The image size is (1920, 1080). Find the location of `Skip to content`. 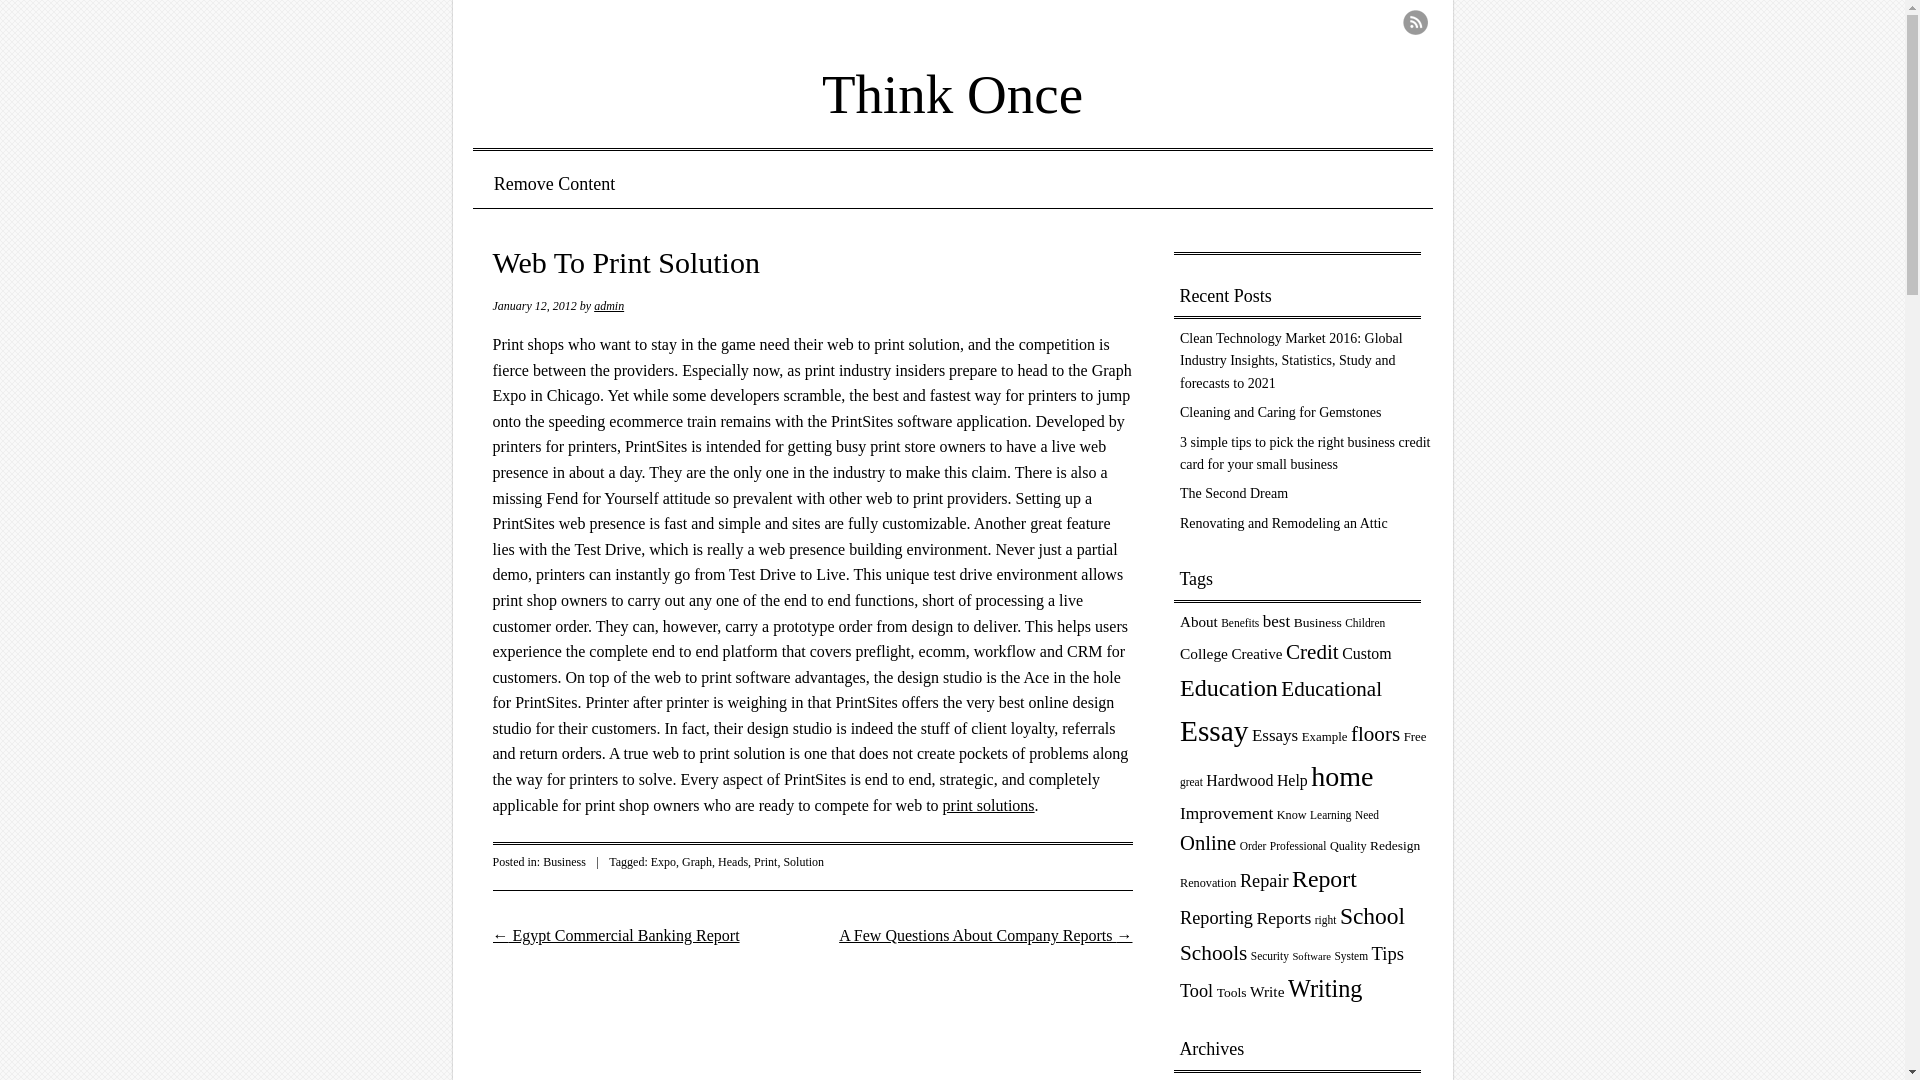

Skip to content is located at coordinates (548, 184).